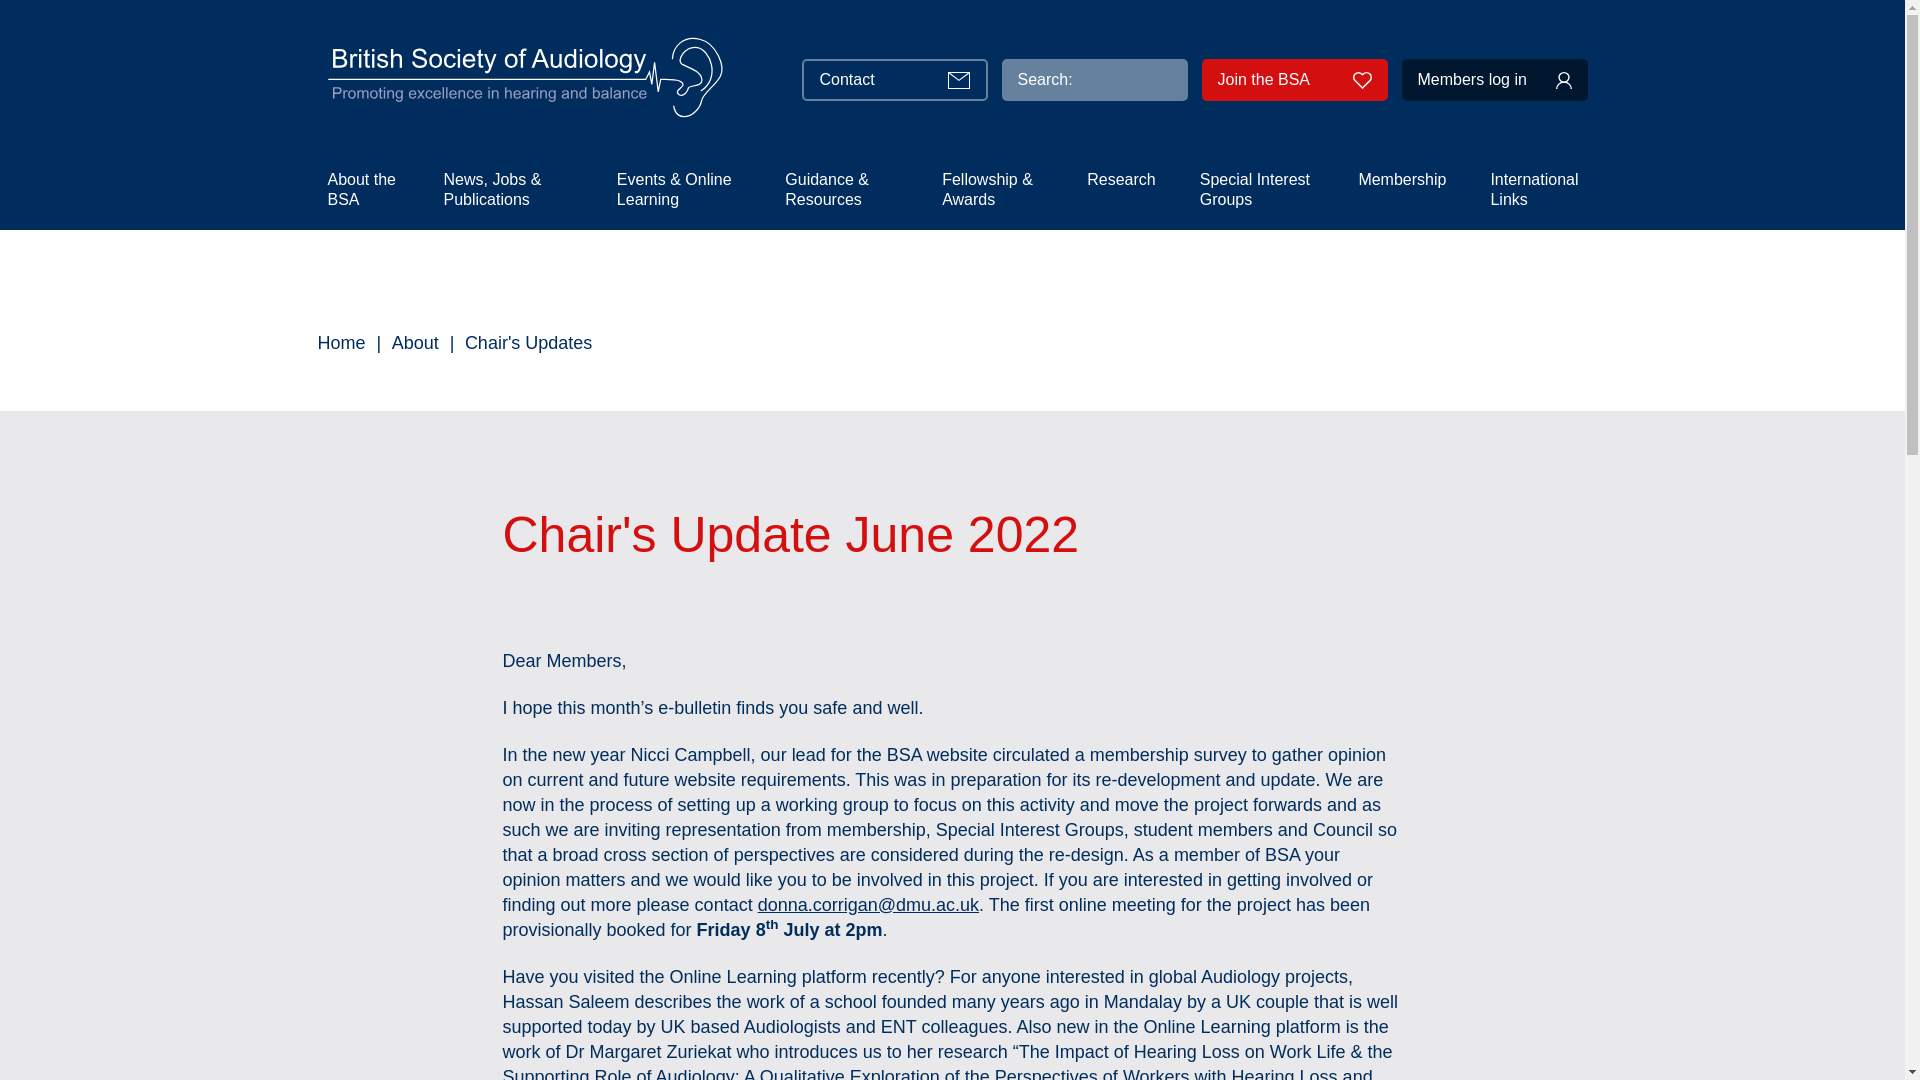  Describe the element at coordinates (1294, 80) in the screenshot. I see `Join the BSA` at that location.